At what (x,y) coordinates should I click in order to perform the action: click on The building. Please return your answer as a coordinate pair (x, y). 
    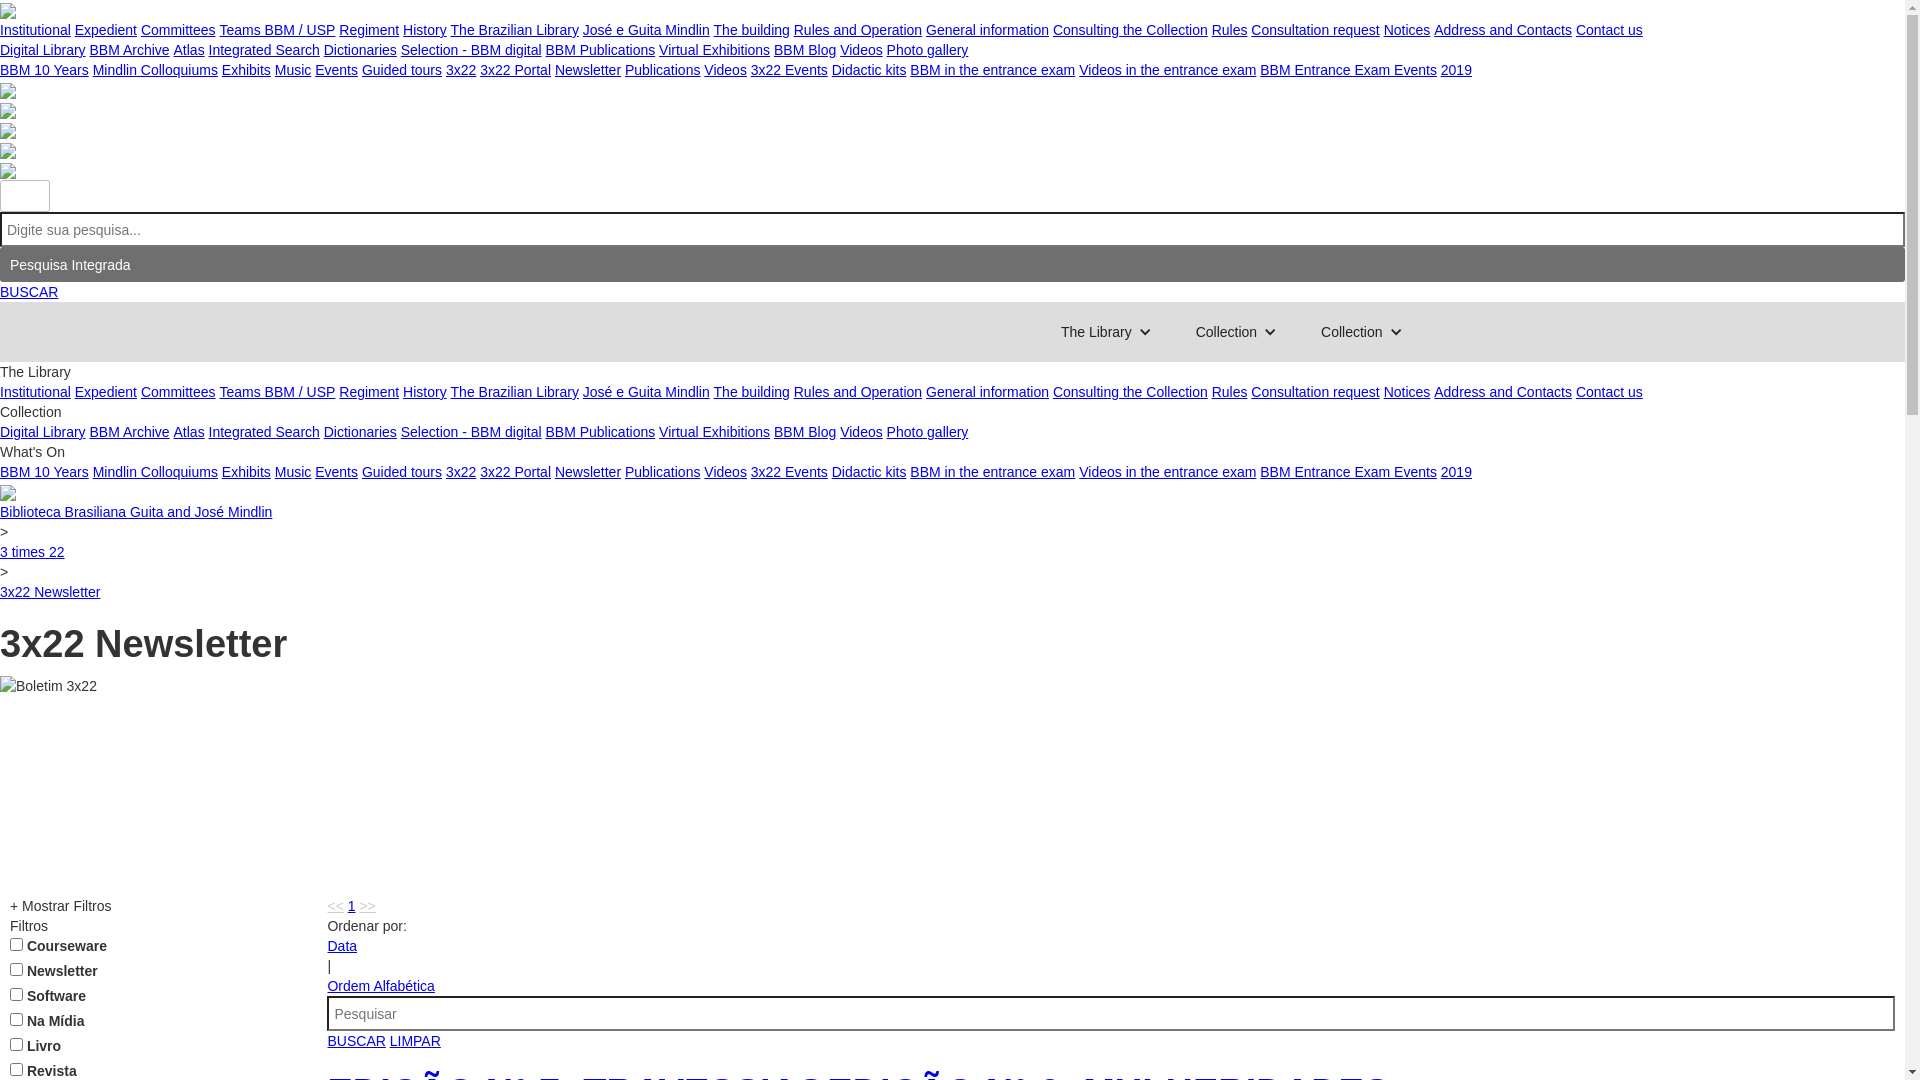
    Looking at the image, I should click on (752, 30).